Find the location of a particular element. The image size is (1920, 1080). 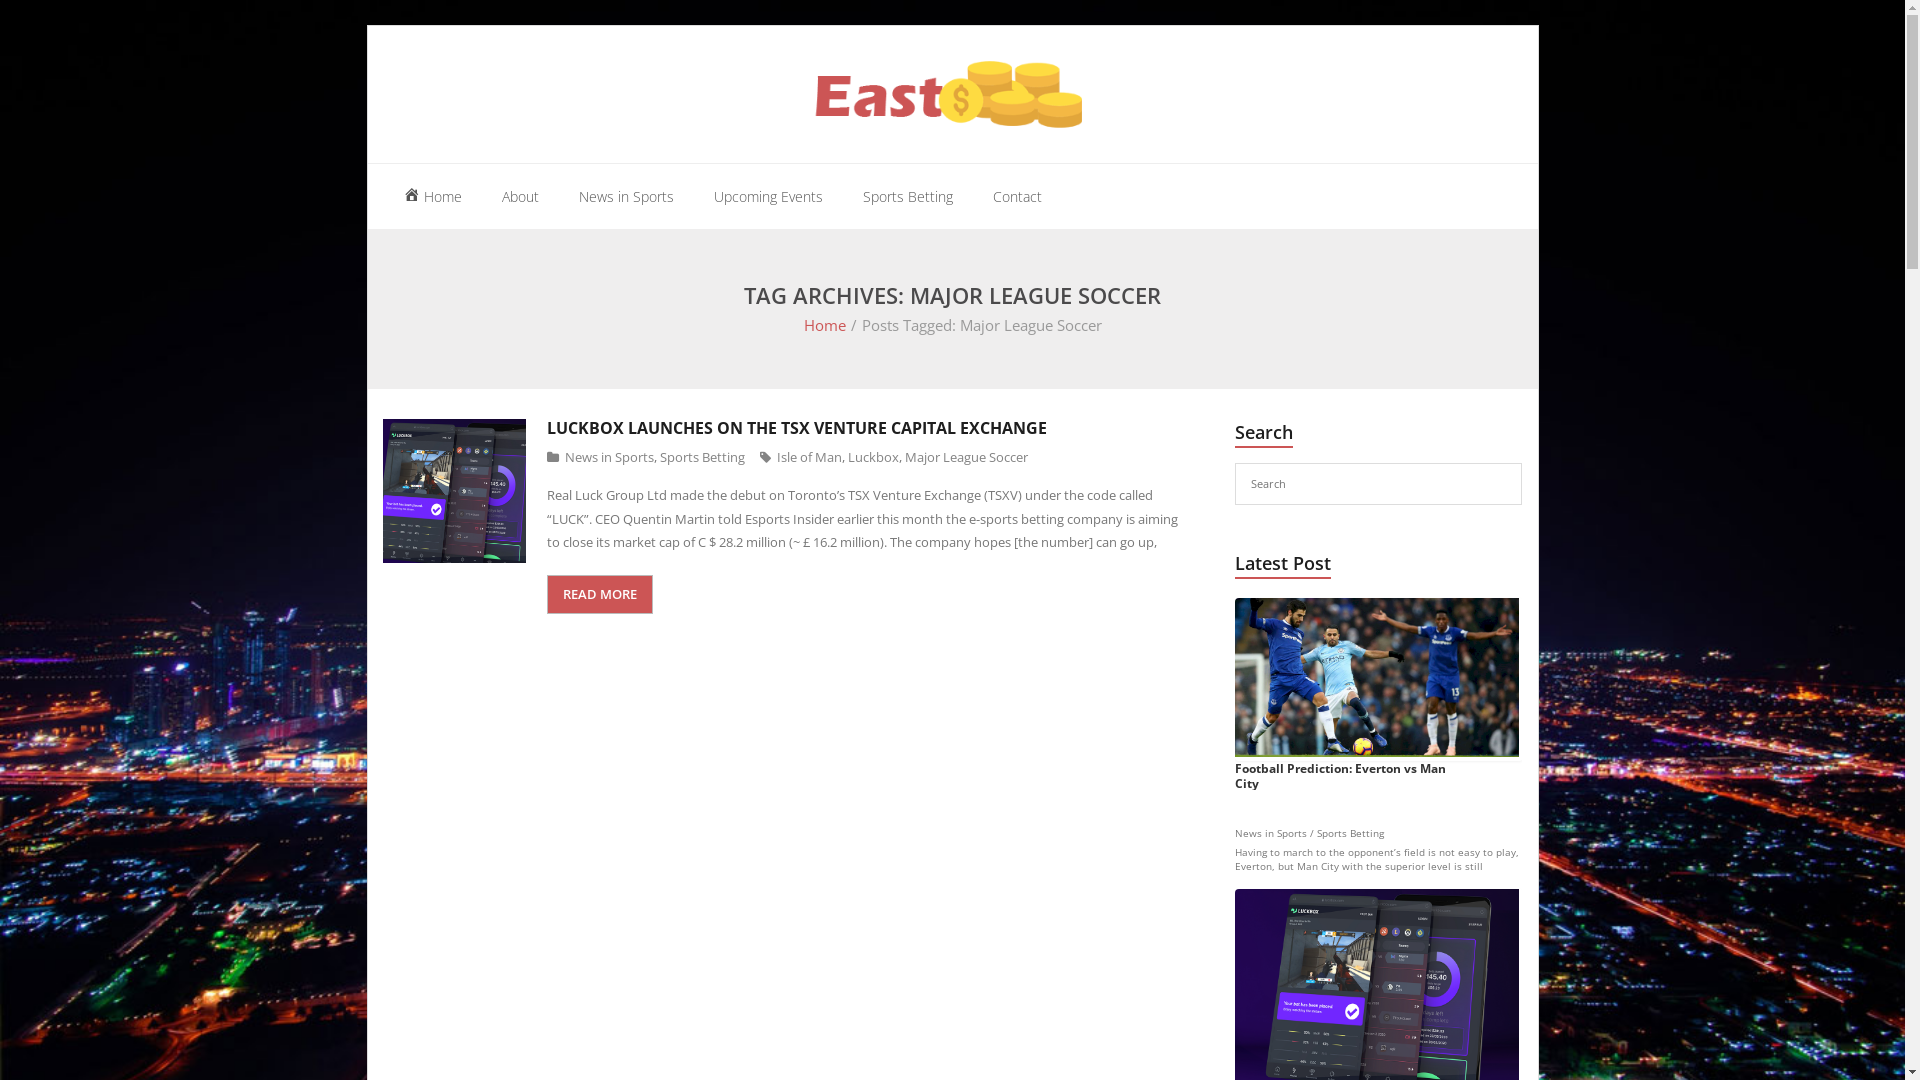

Sports Betting is located at coordinates (908, 196).